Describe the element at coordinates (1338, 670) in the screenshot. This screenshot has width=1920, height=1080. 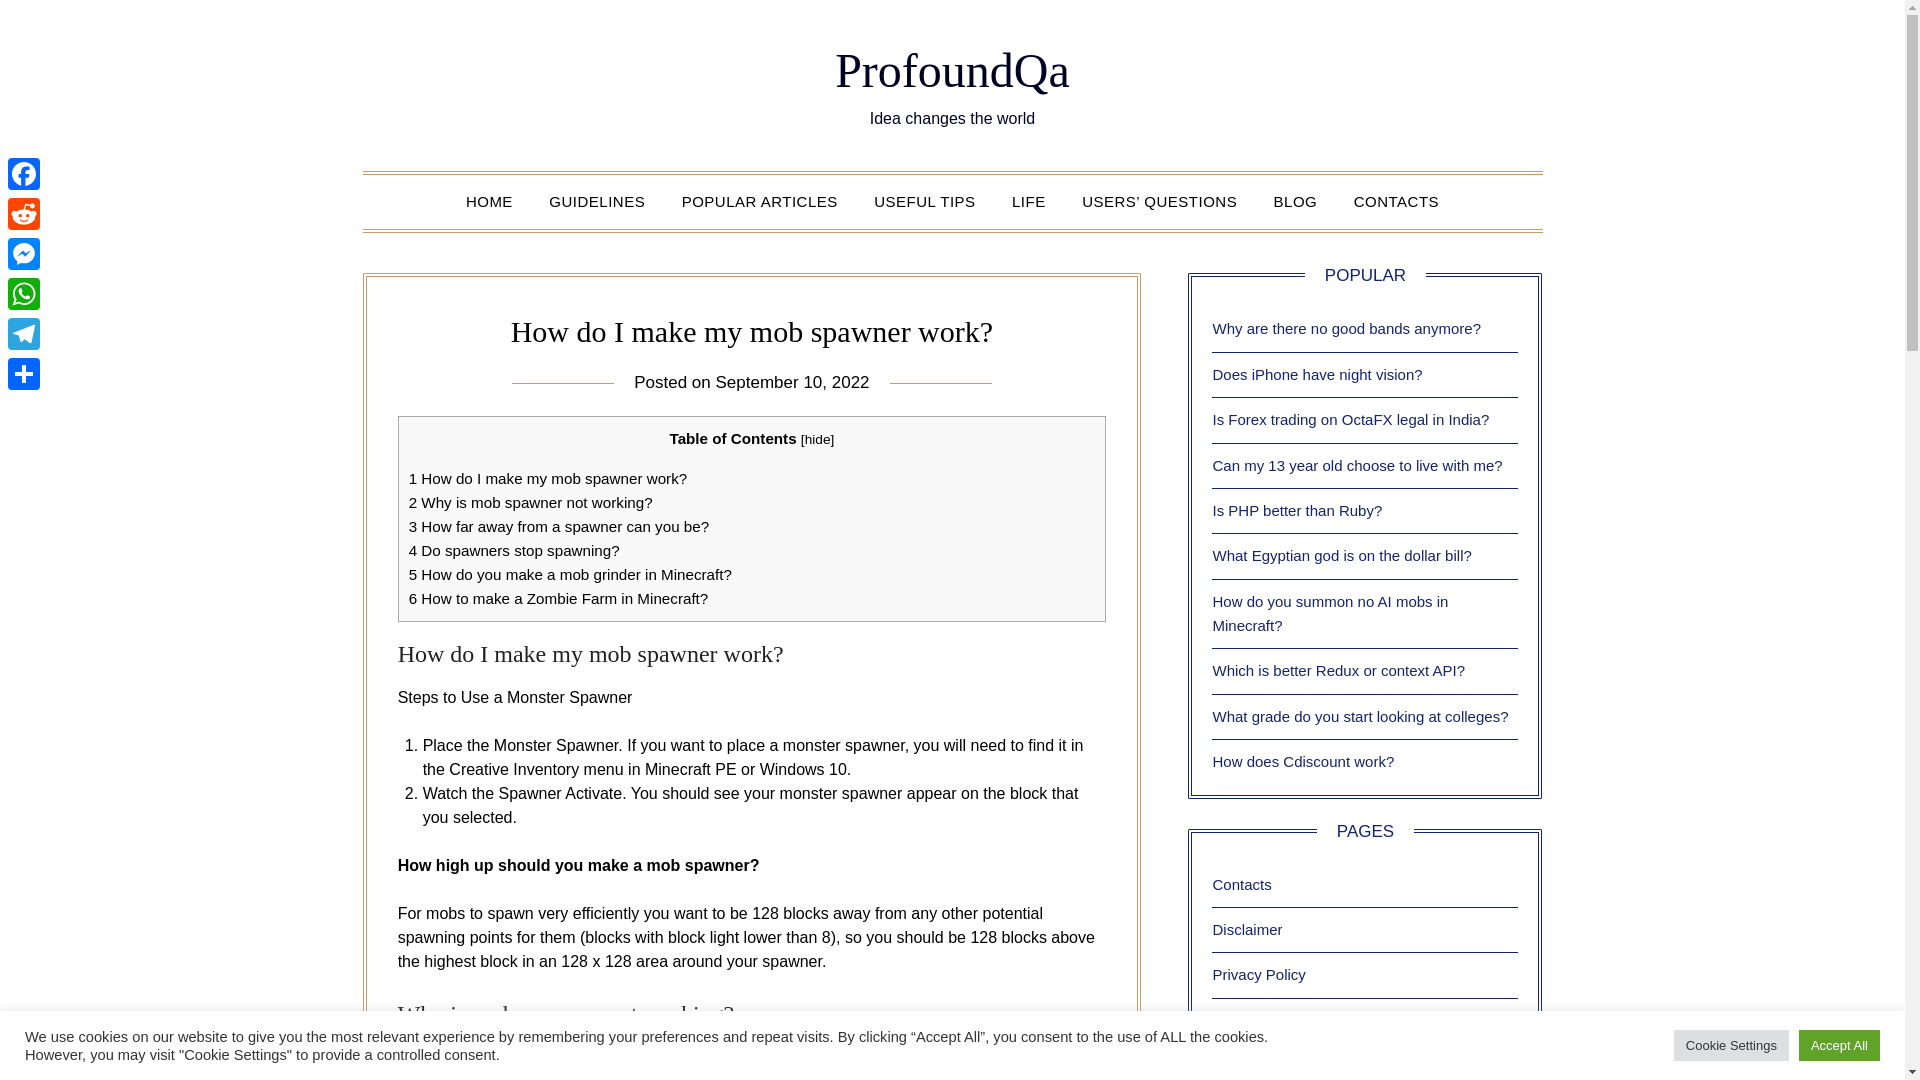
I see `Which is better Redux or context API?` at that location.